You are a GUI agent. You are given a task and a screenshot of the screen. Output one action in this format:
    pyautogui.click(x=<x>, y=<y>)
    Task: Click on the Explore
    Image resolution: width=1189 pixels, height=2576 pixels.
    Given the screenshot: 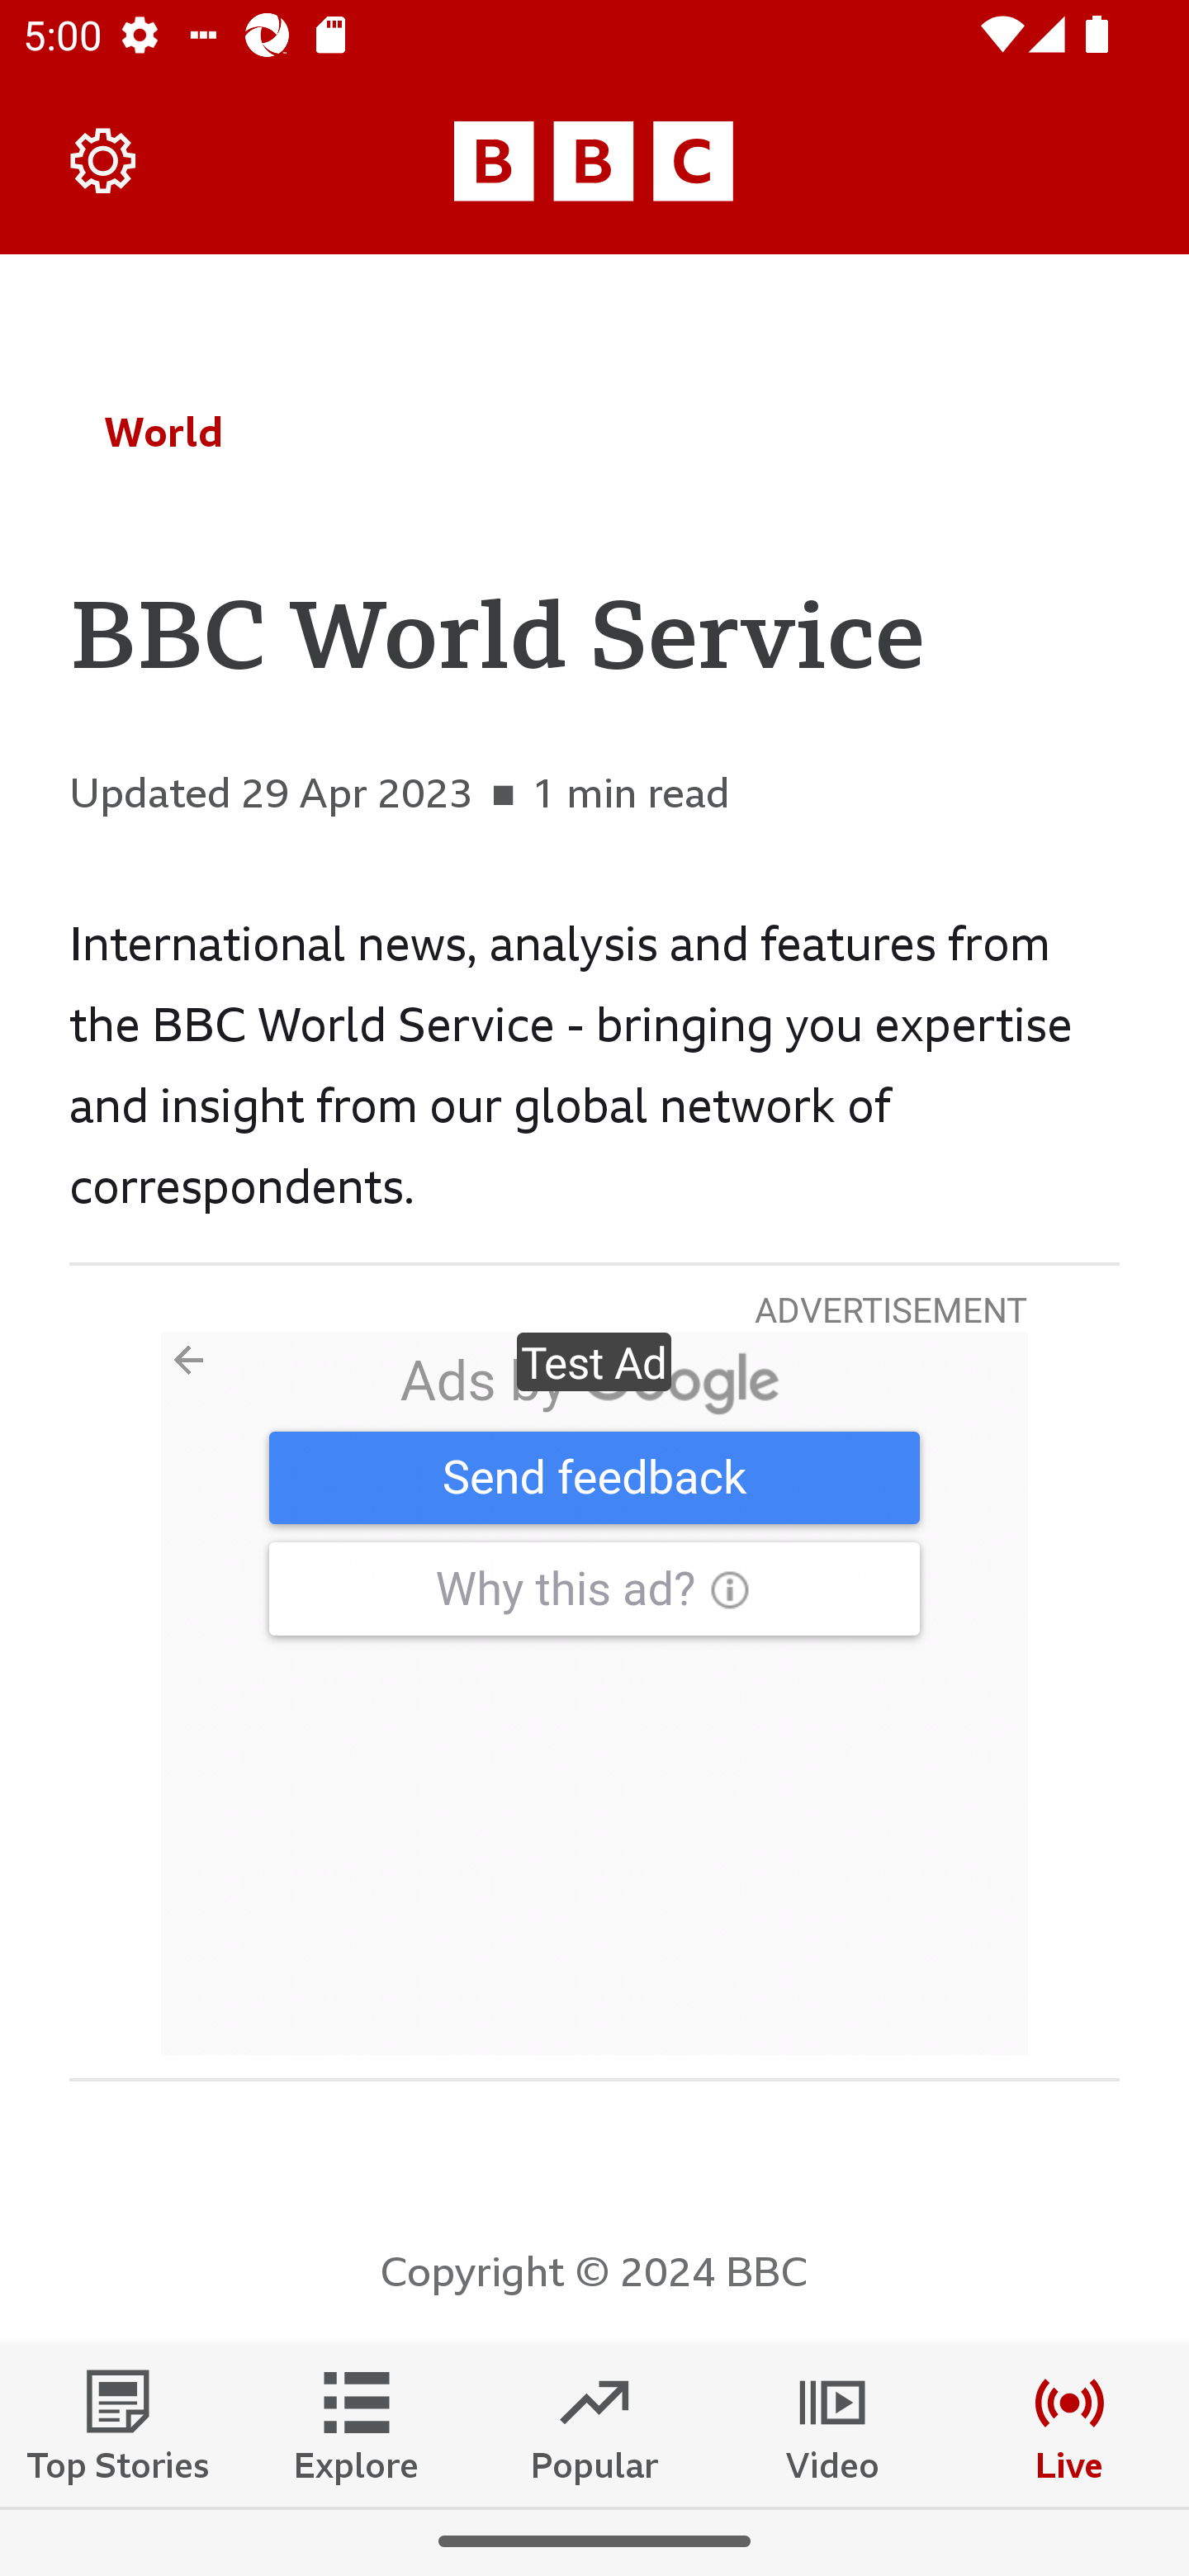 What is the action you would take?
    pyautogui.click(x=357, y=2425)
    